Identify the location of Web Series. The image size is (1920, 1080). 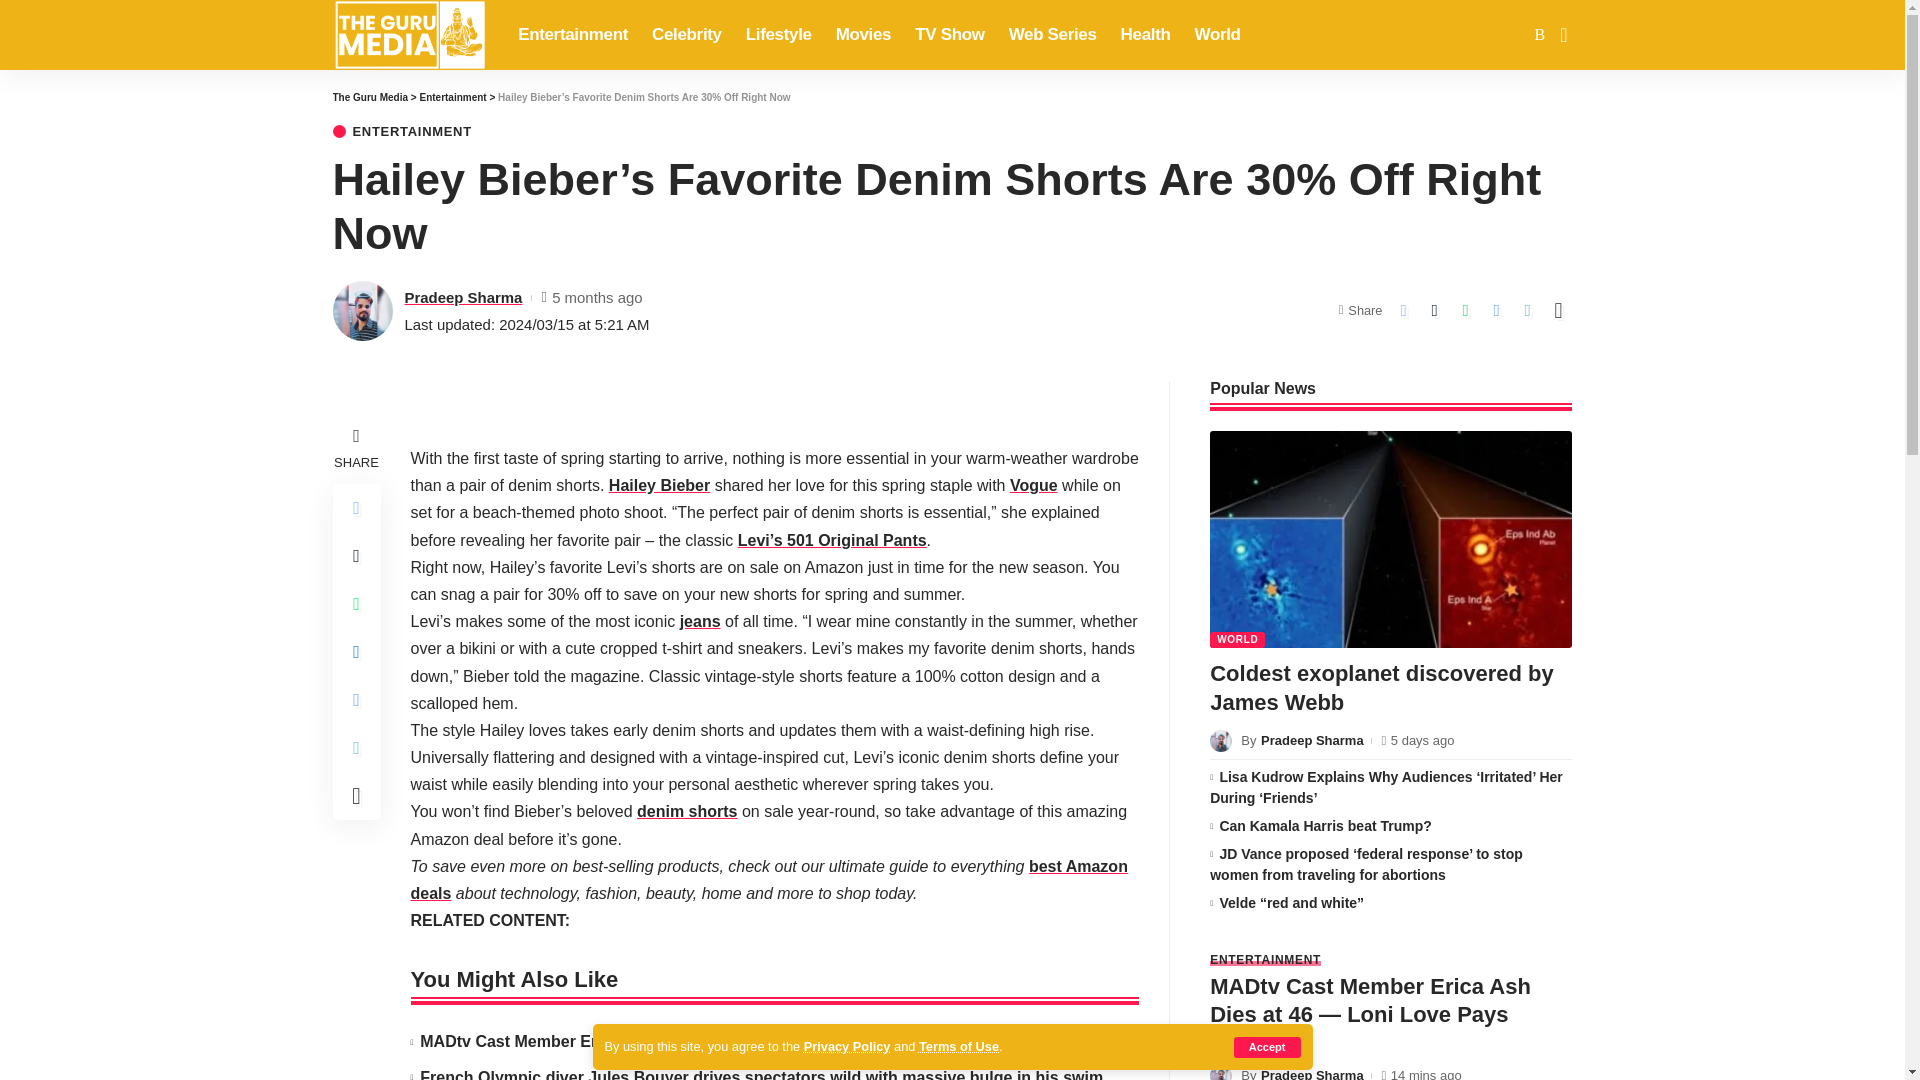
(1052, 35).